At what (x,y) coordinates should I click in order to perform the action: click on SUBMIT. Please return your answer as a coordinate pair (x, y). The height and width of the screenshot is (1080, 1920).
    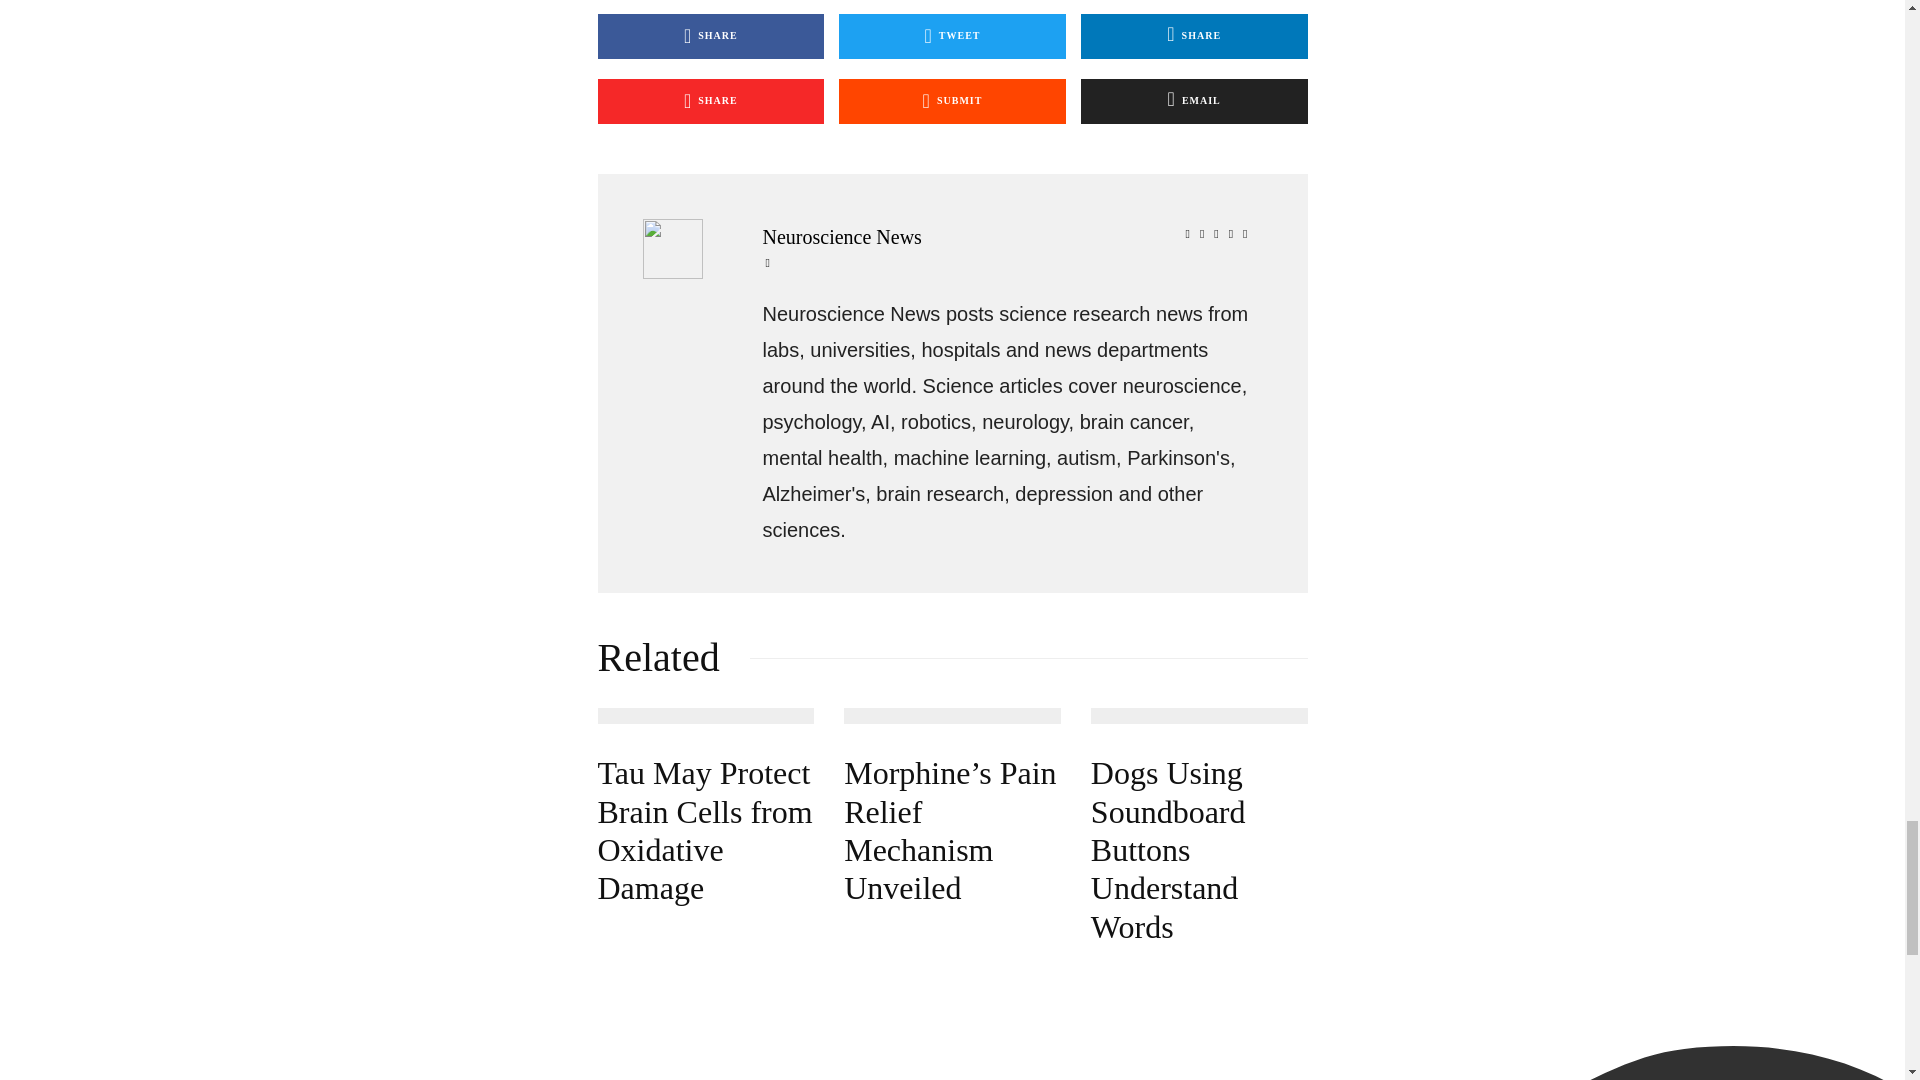
    Looking at the image, I should click on (952, 101).